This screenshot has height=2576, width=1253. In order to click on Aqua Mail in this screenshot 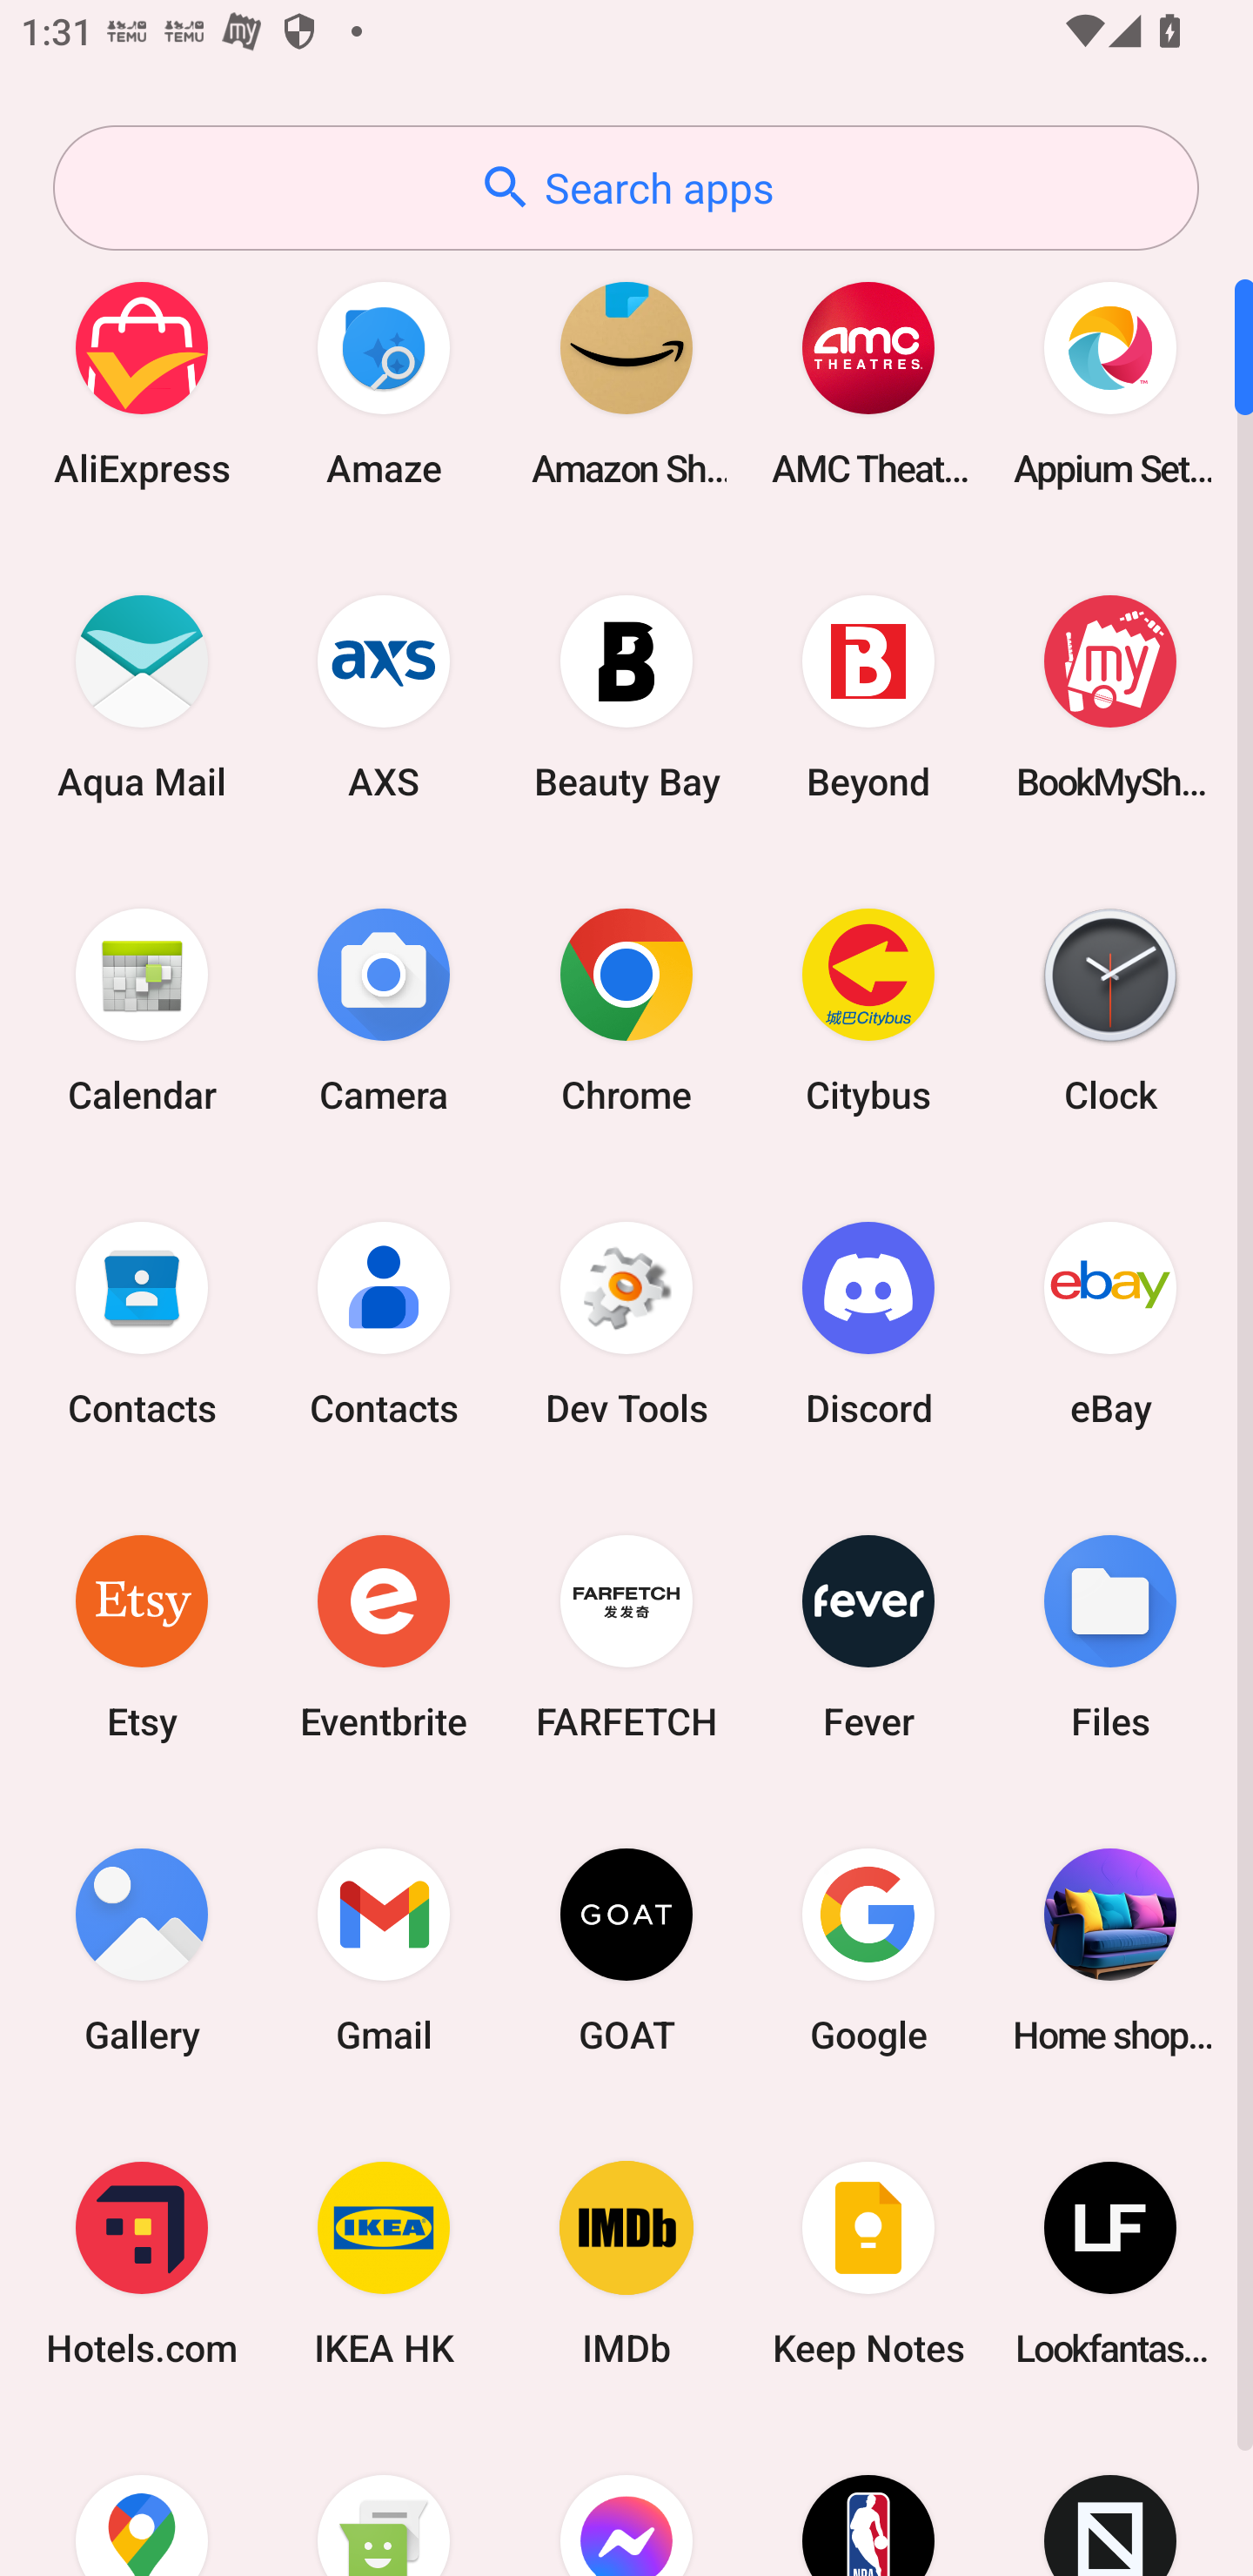, I will do `click(142, 696)`.